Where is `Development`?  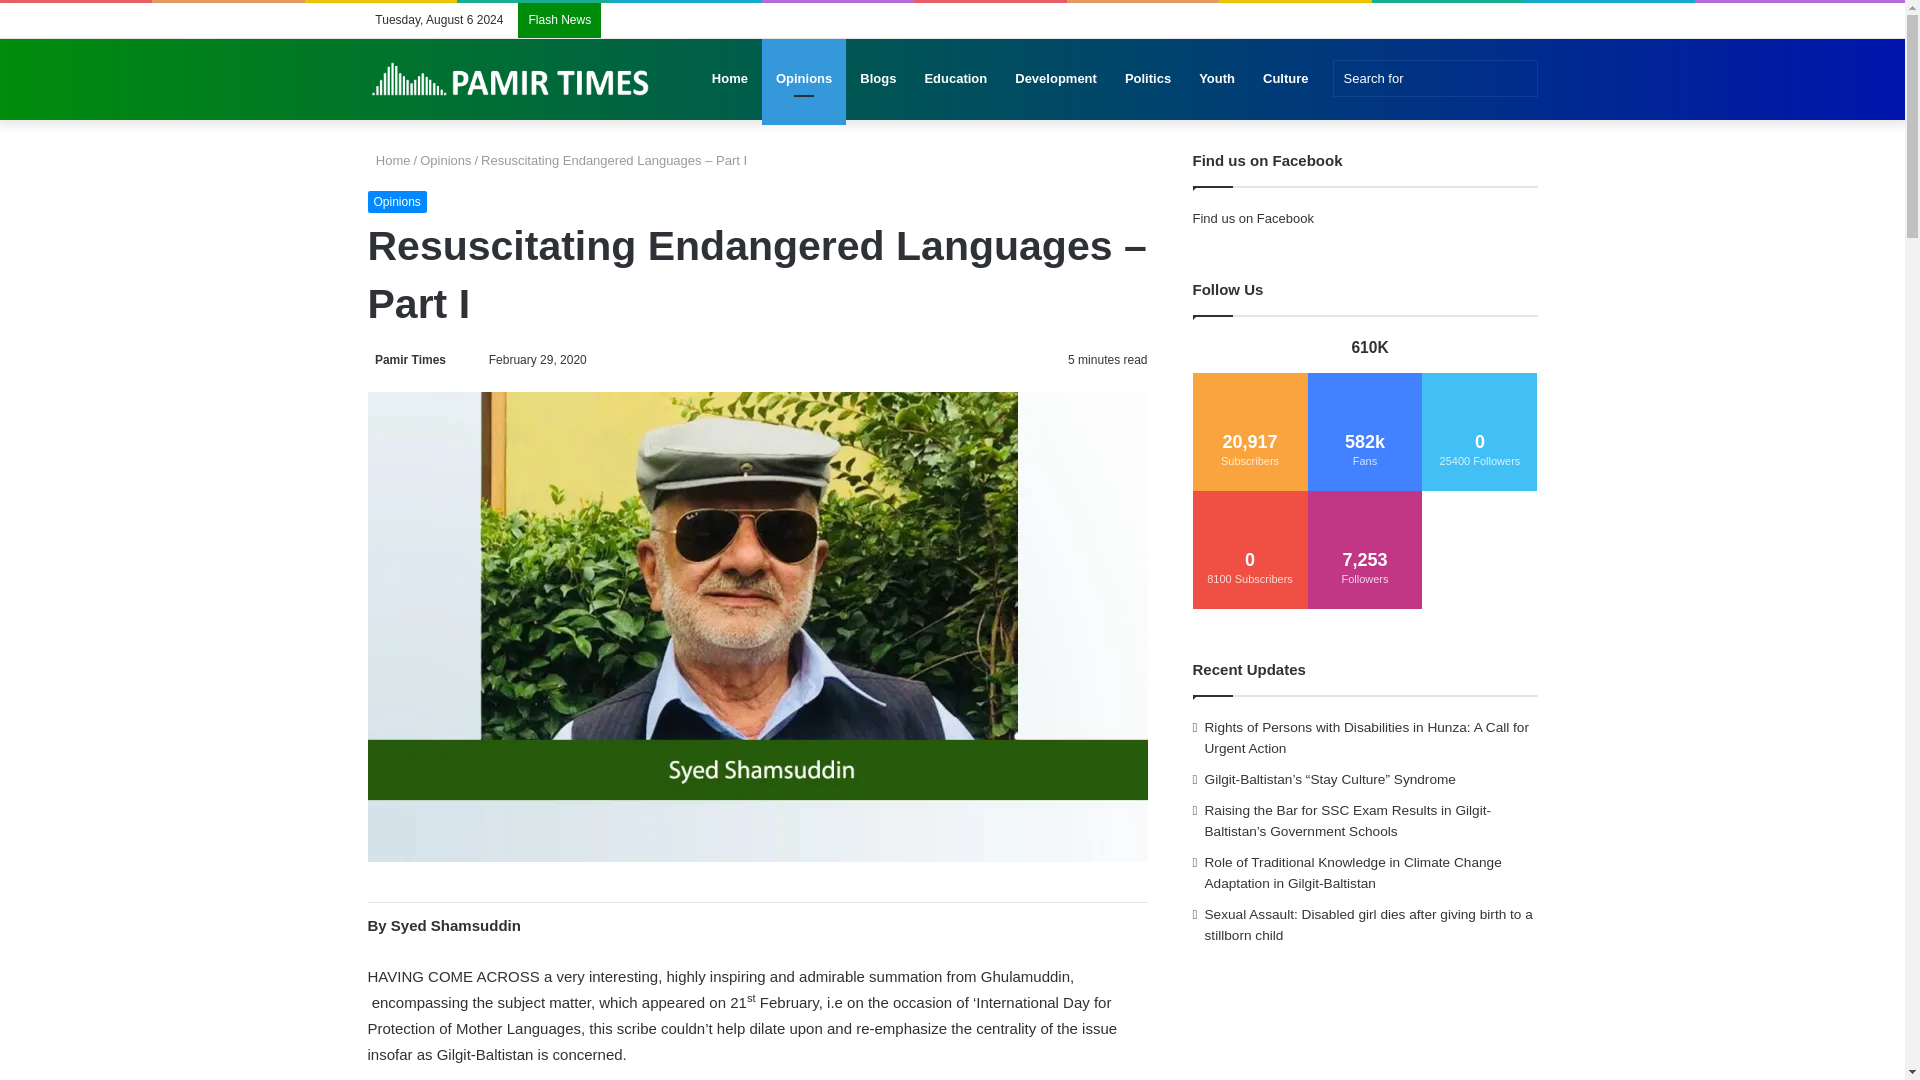
Development is located at coordinates (1056, 78).